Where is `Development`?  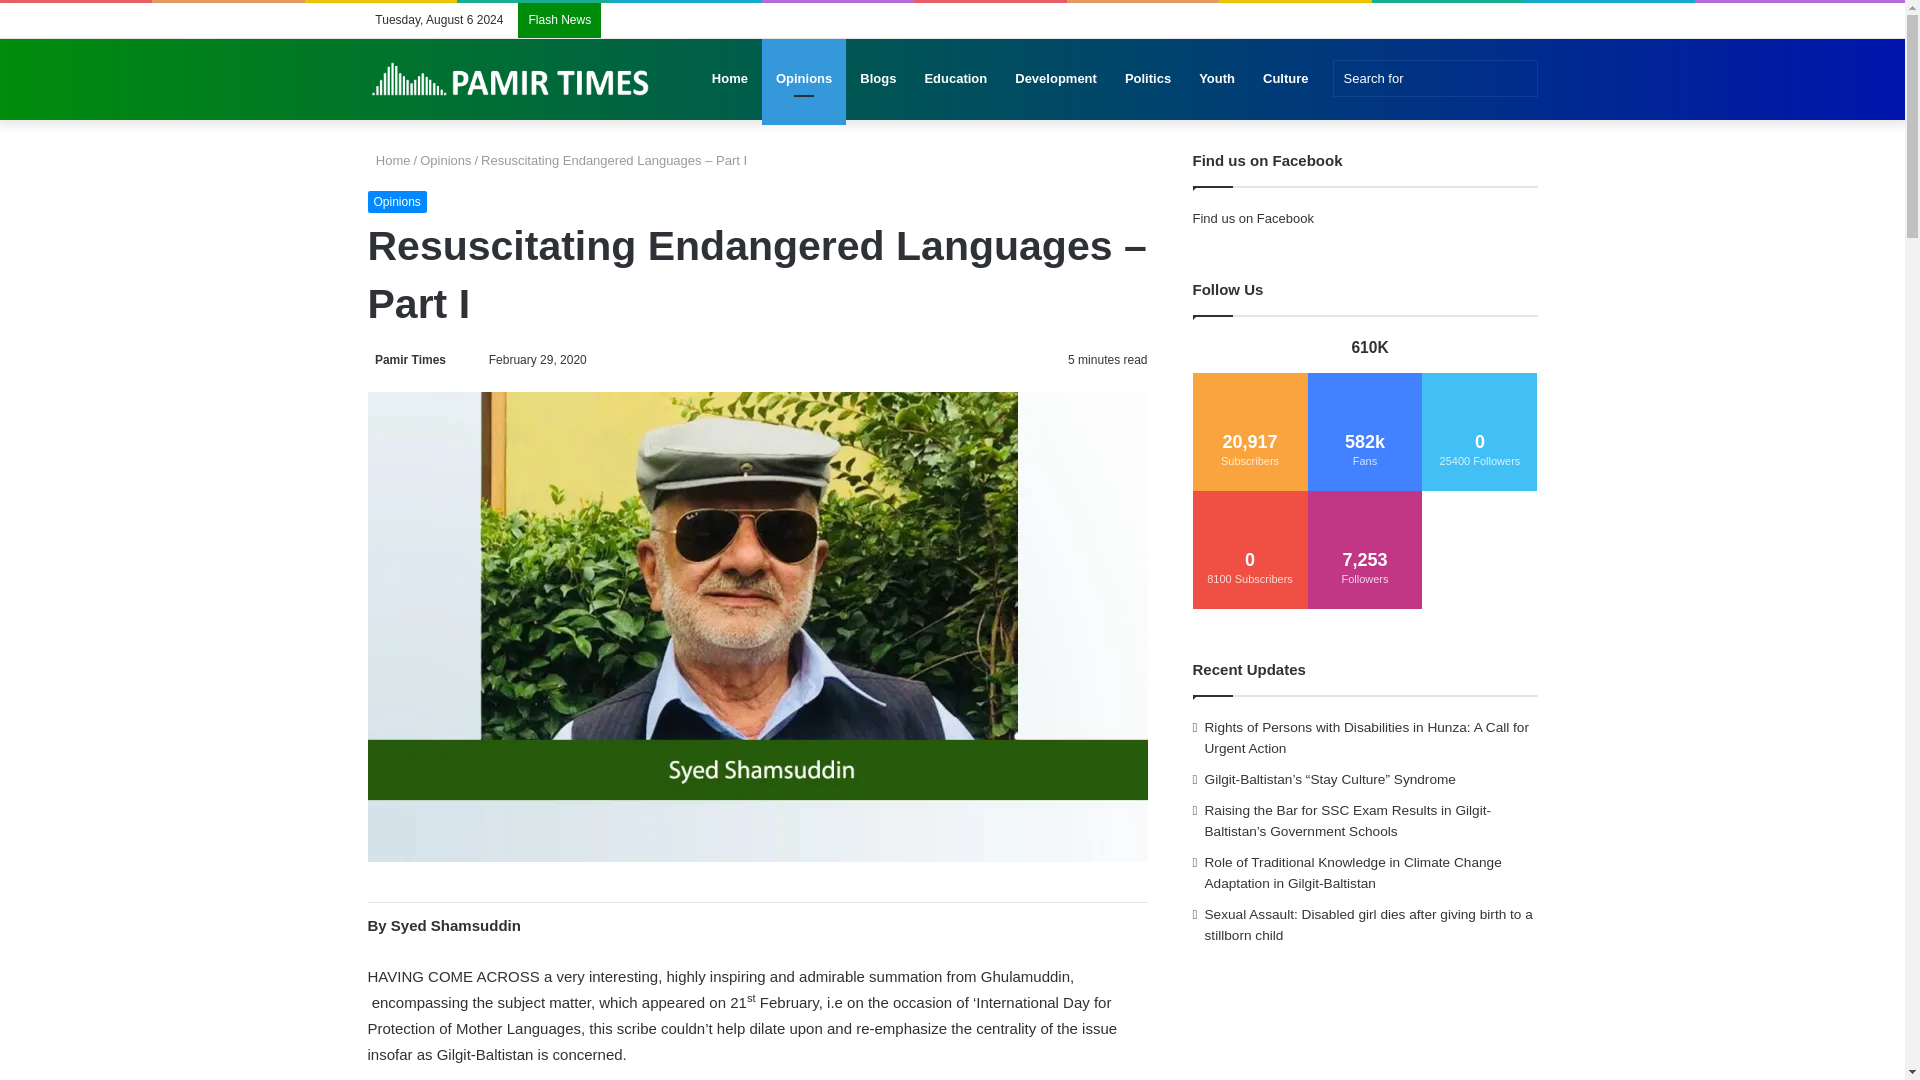
Development is located at coordinates (1056, 78).